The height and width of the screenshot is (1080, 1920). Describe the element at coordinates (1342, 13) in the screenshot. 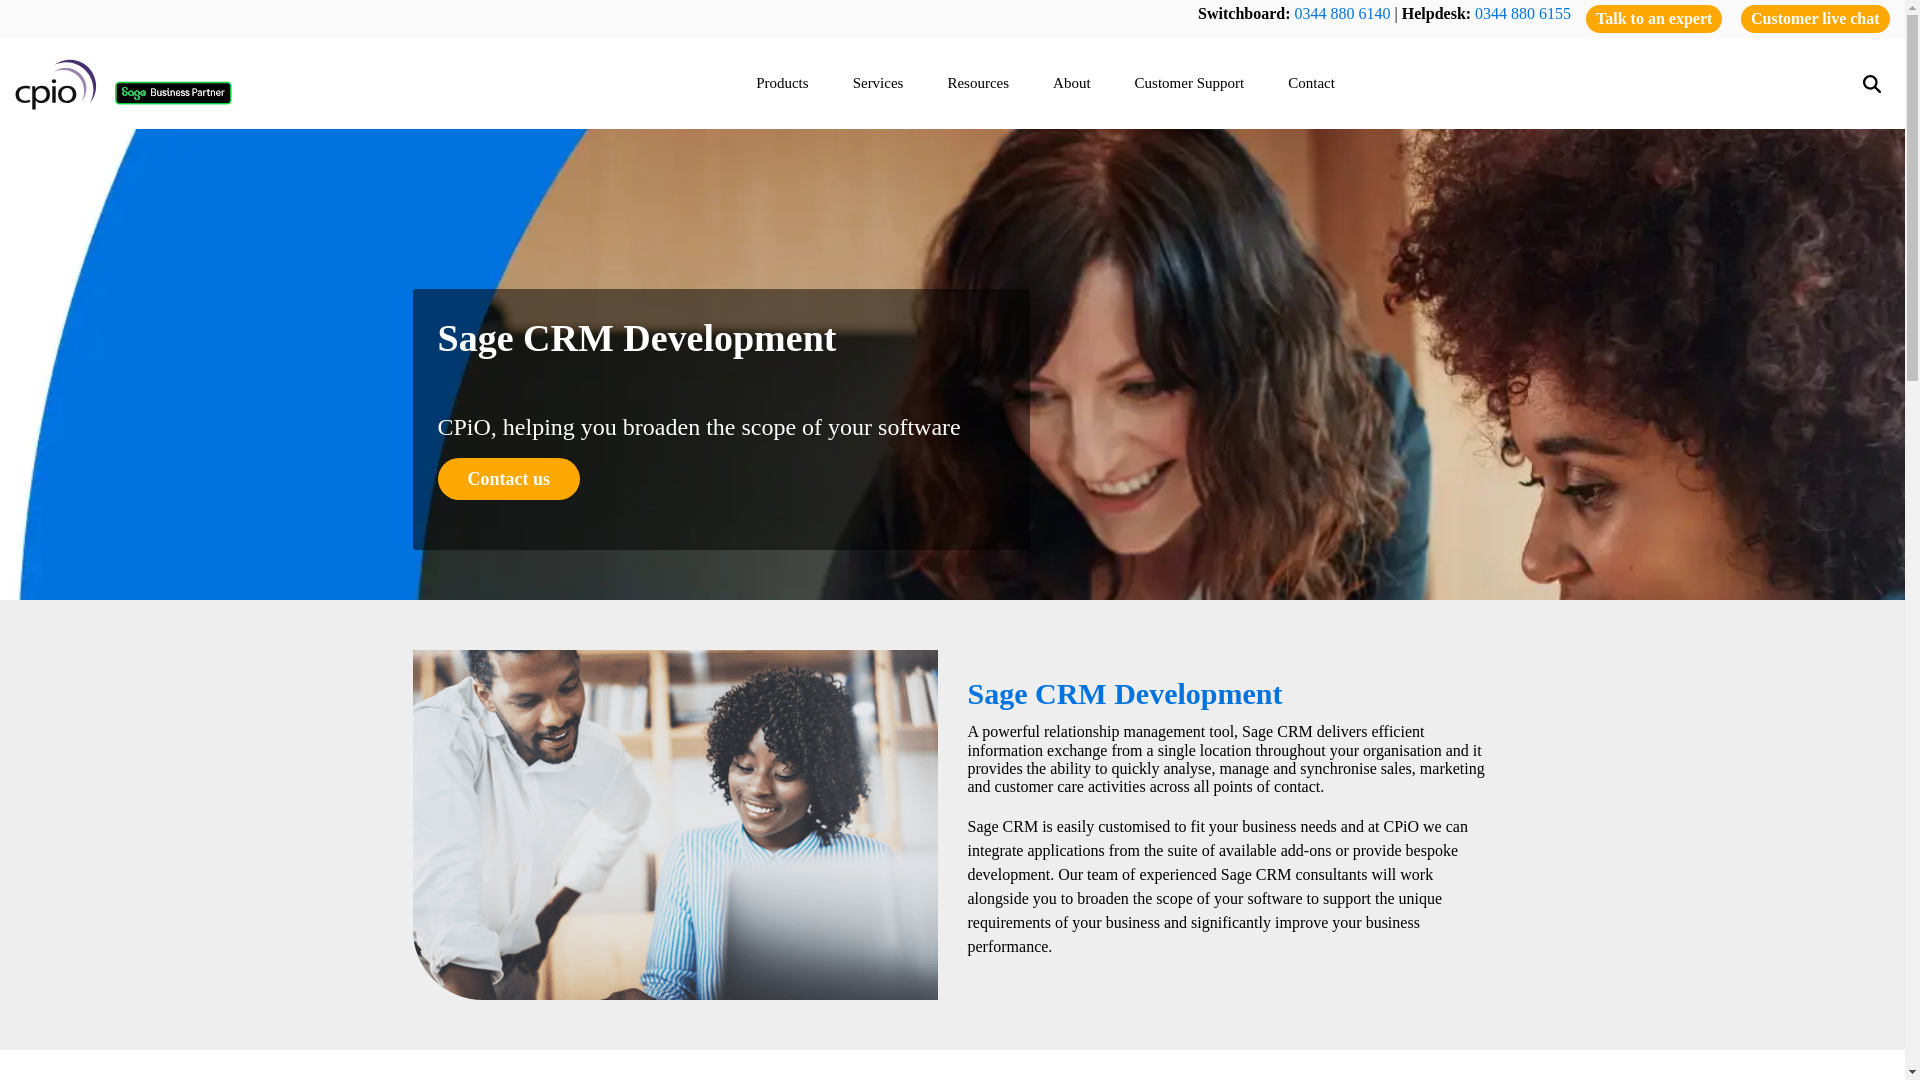

I see `0344 880 6140` at that location.